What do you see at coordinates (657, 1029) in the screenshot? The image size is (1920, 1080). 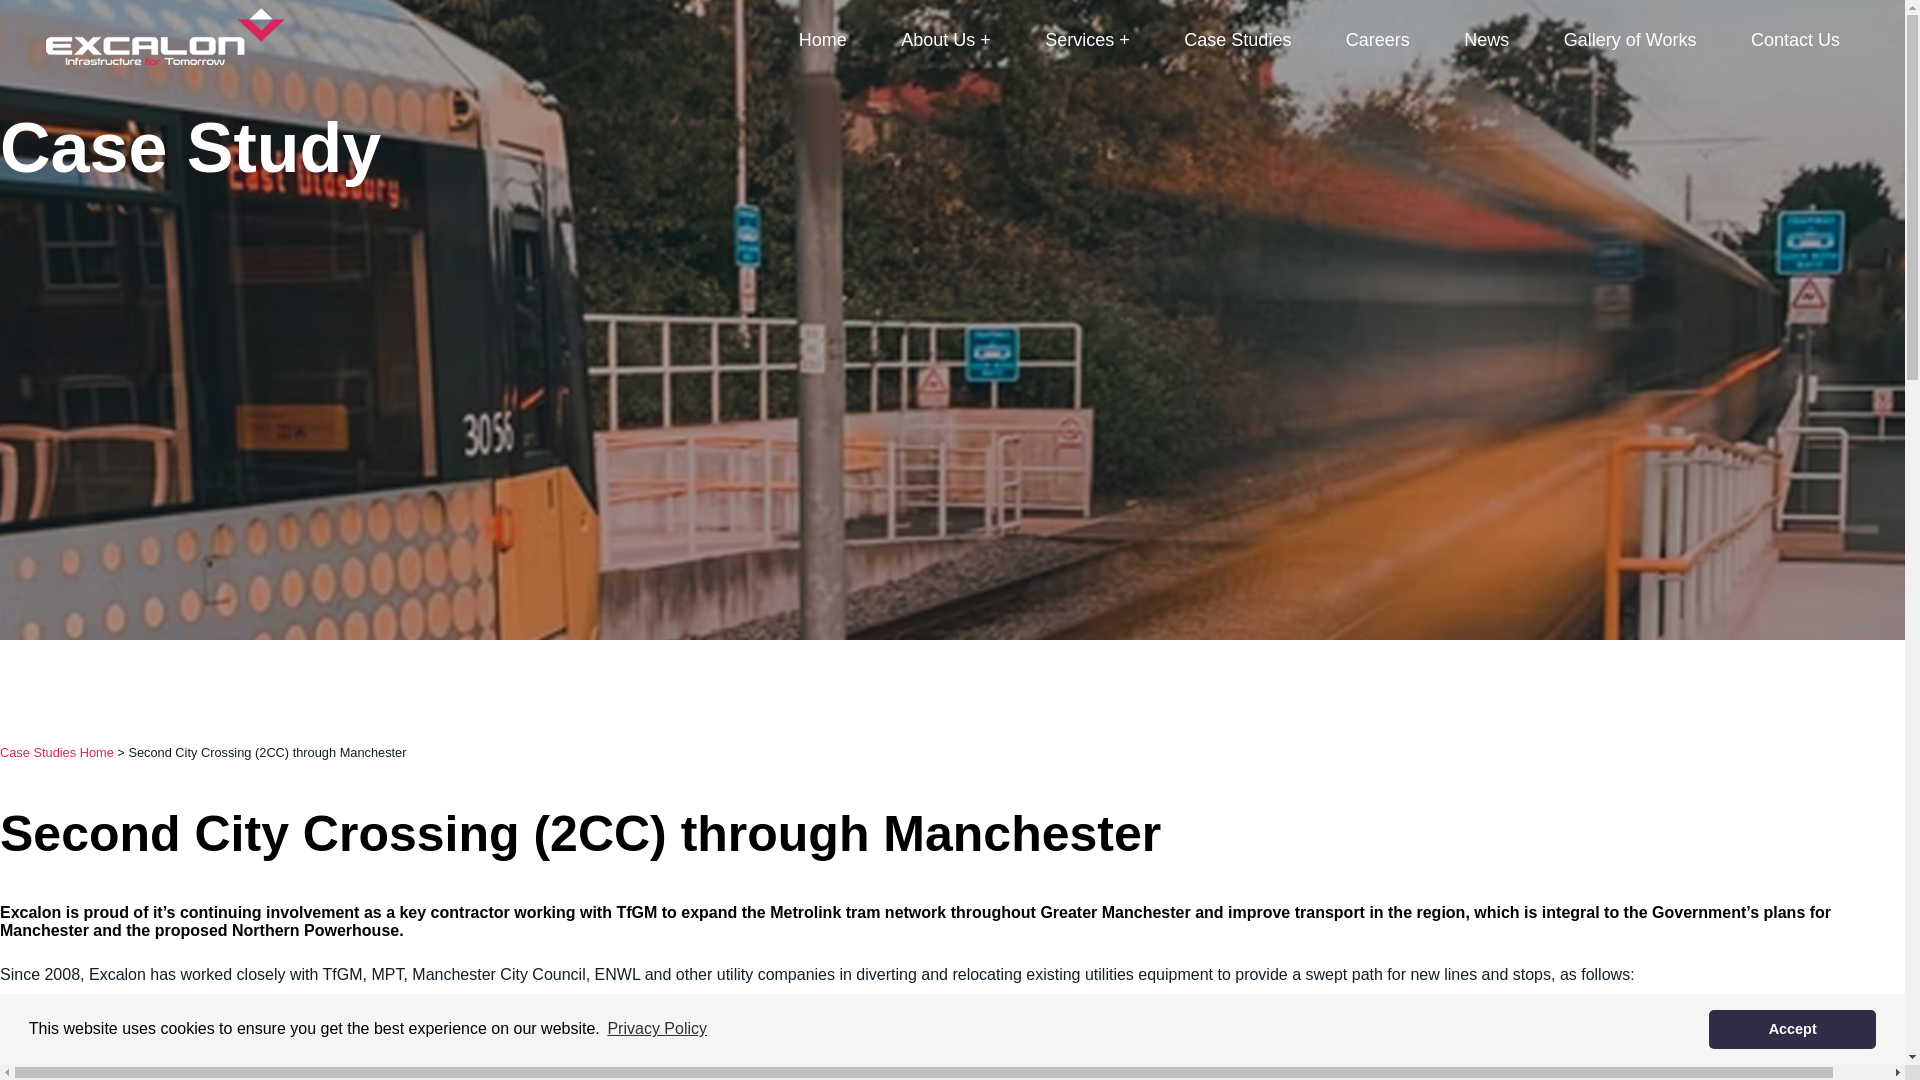 I see `Privacy Policy` at bounding box center [657, 1029].